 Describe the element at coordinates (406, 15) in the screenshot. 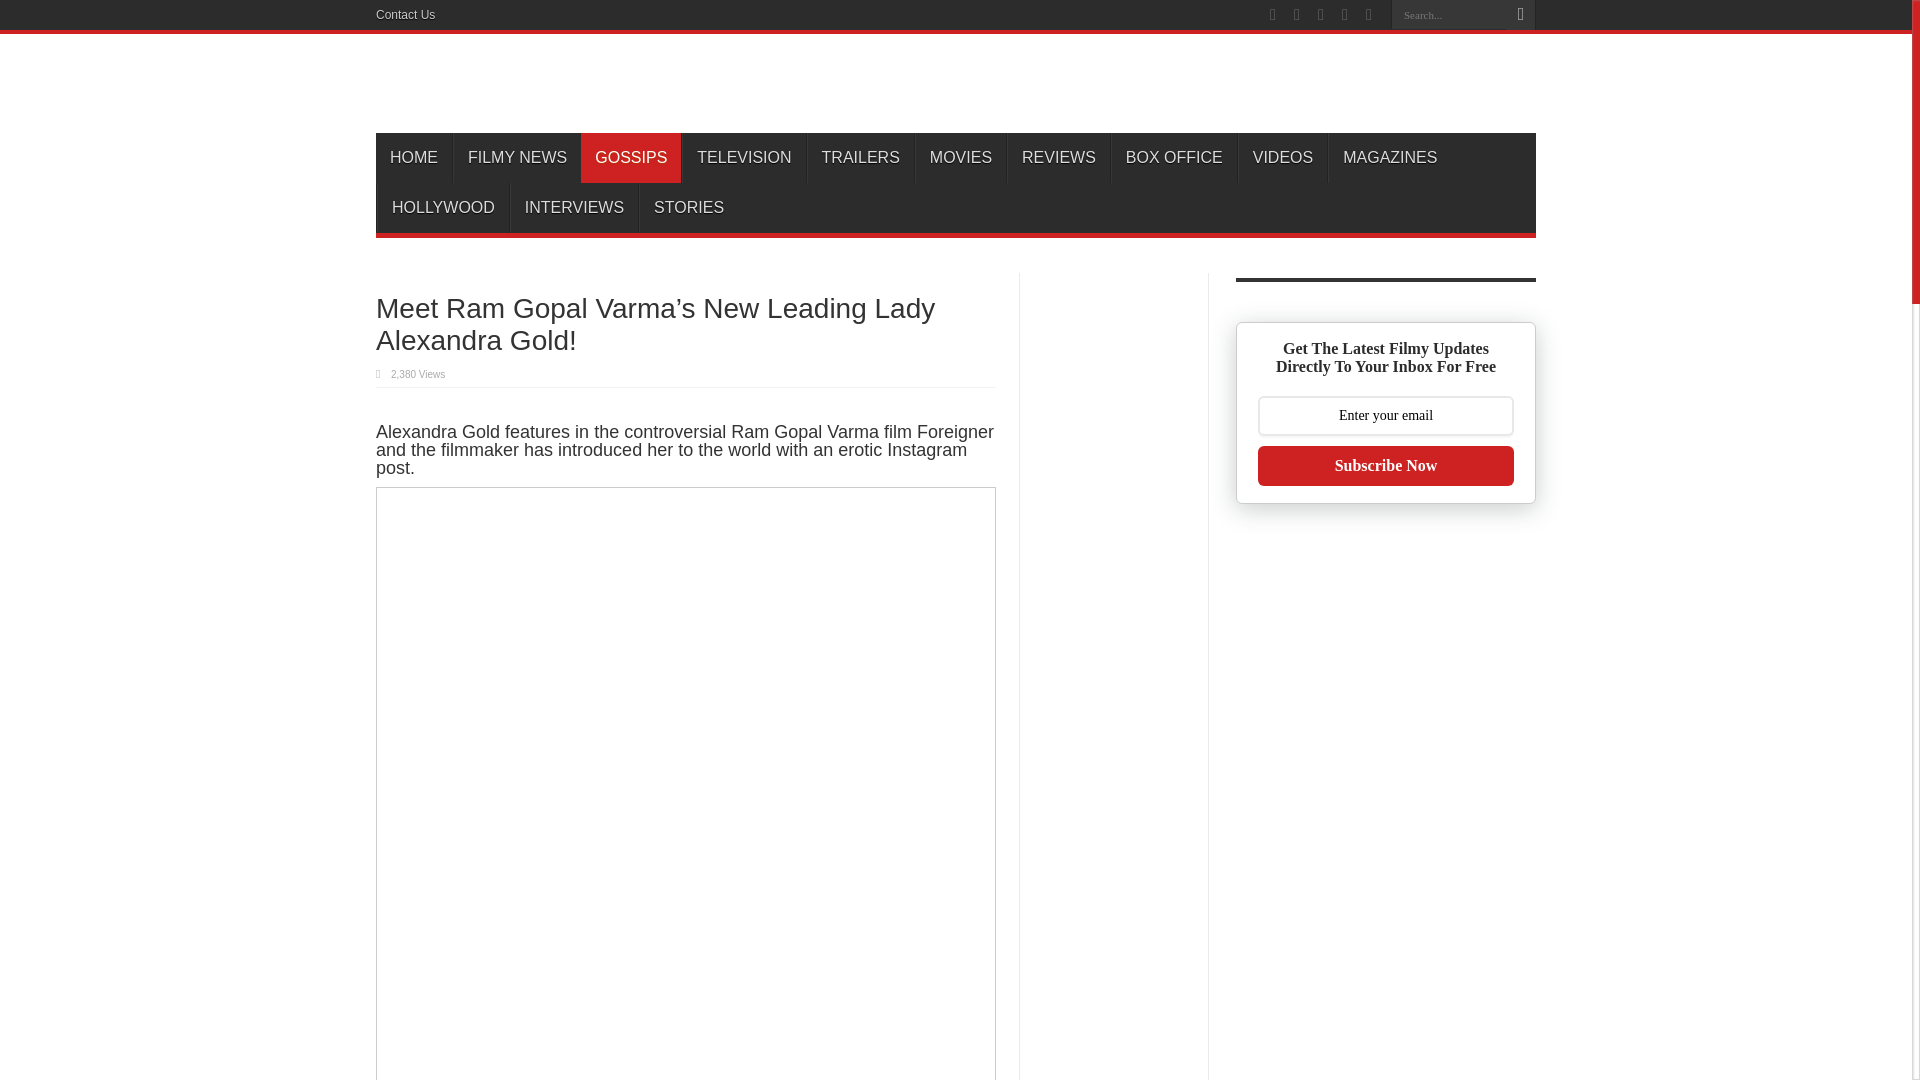

I see `Contact Us` at that location.